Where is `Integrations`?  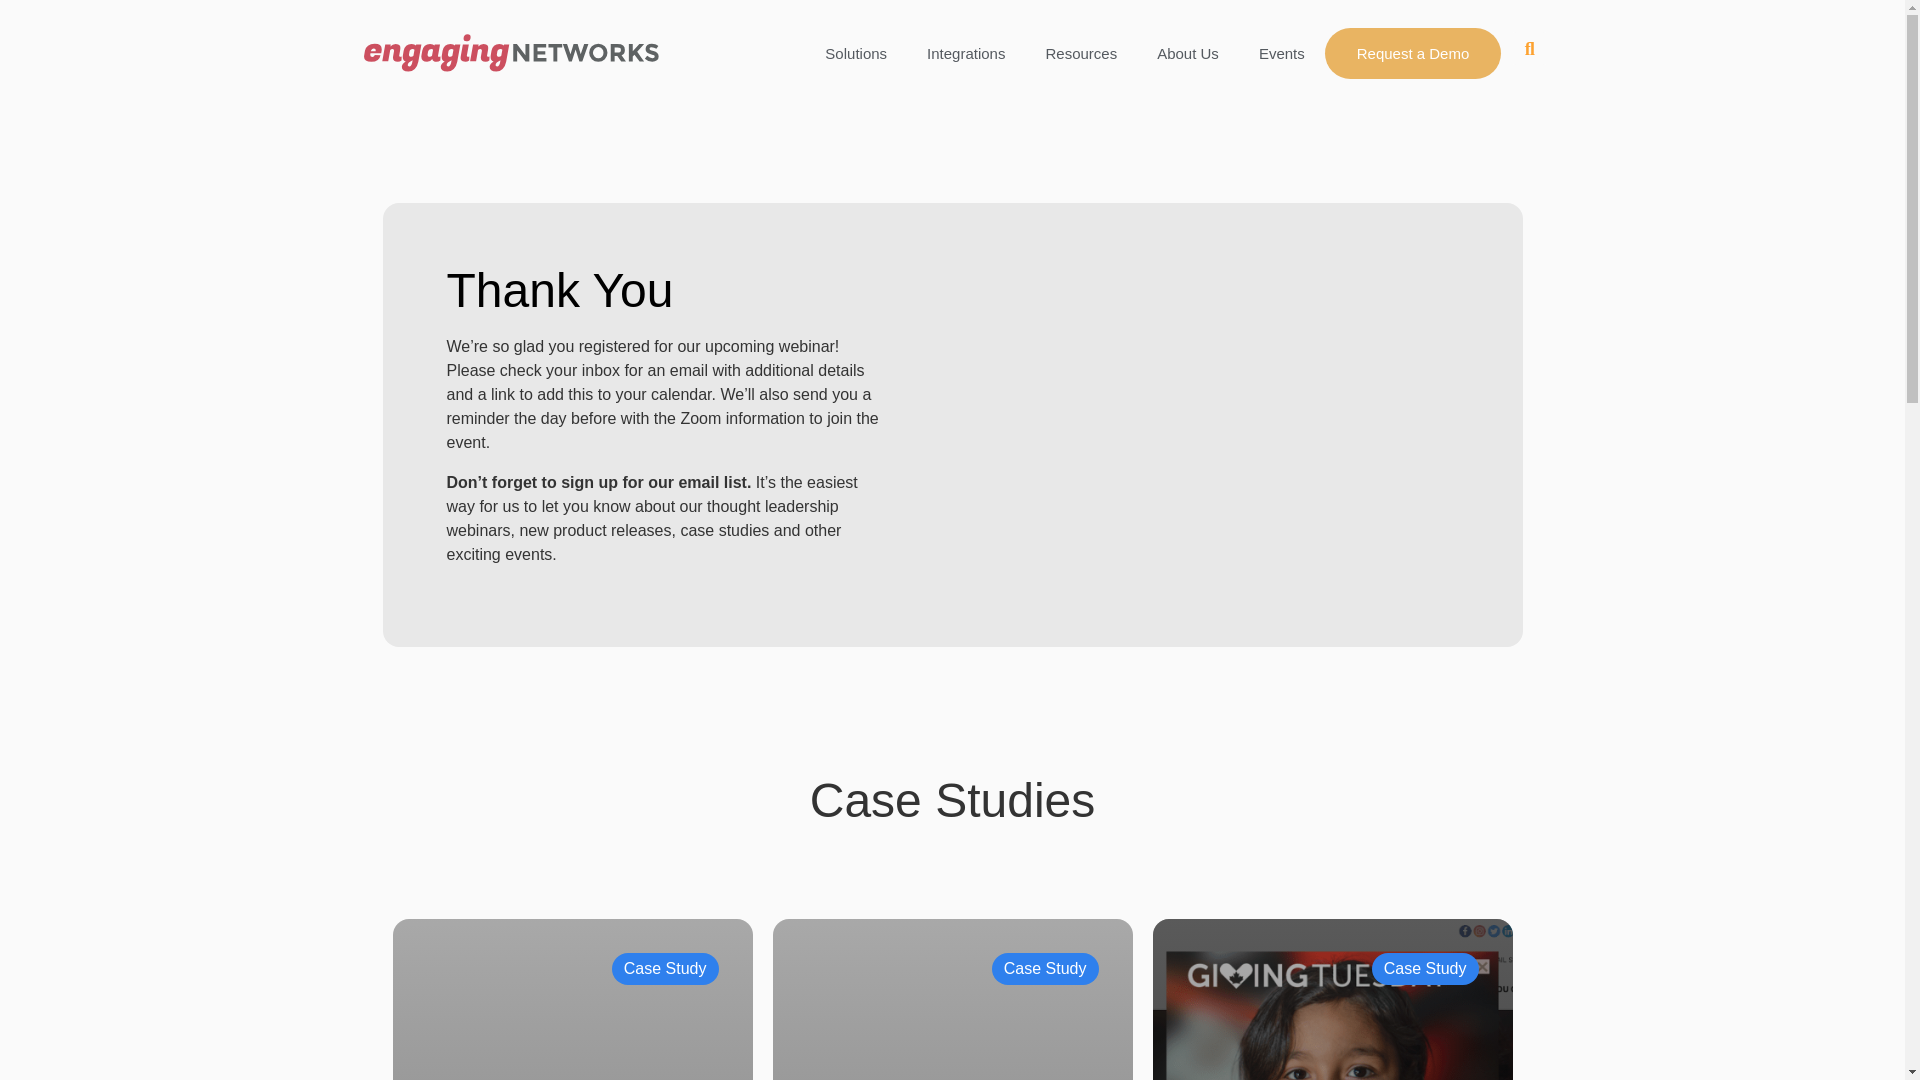 Integrations is located at coordinates (966, 53).